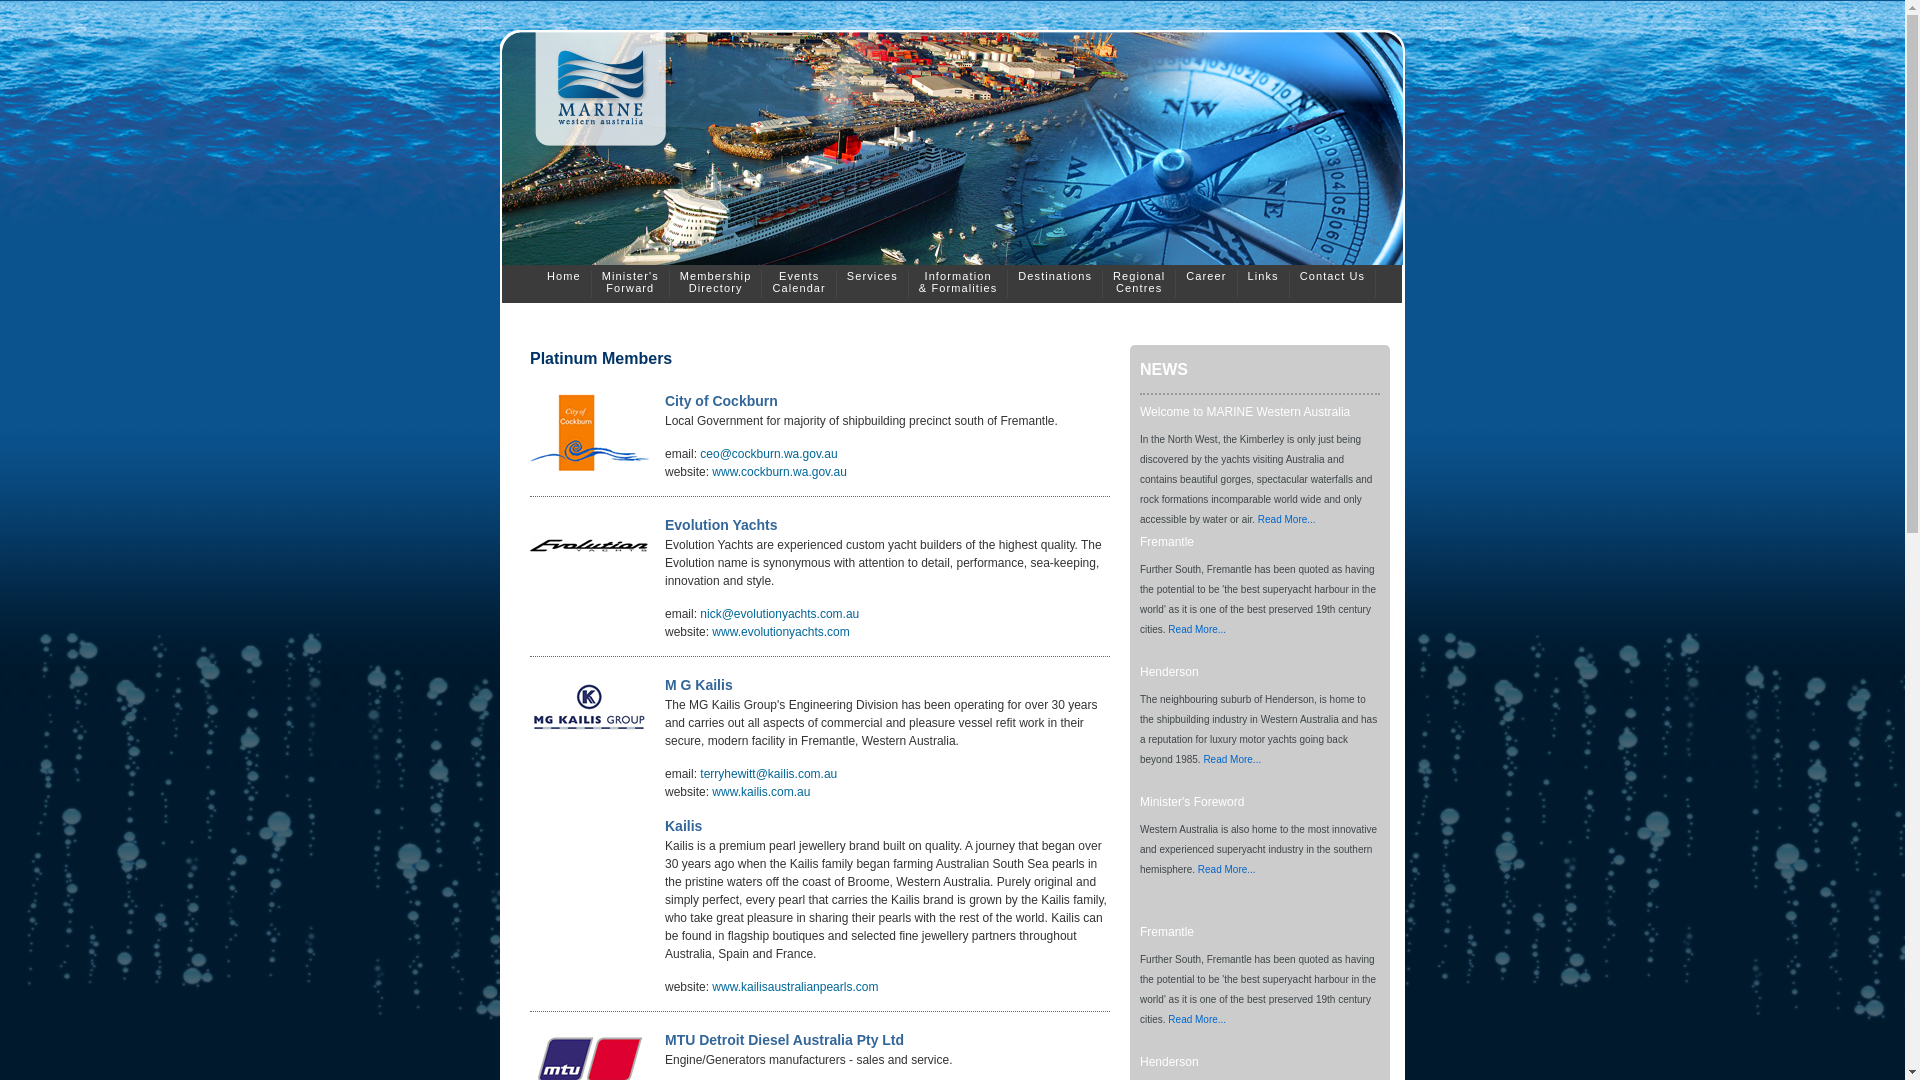  What do you see at coordinates (1232, 760) in the screenshot?
I see `Read More...` at bounding box center [1232, 760].